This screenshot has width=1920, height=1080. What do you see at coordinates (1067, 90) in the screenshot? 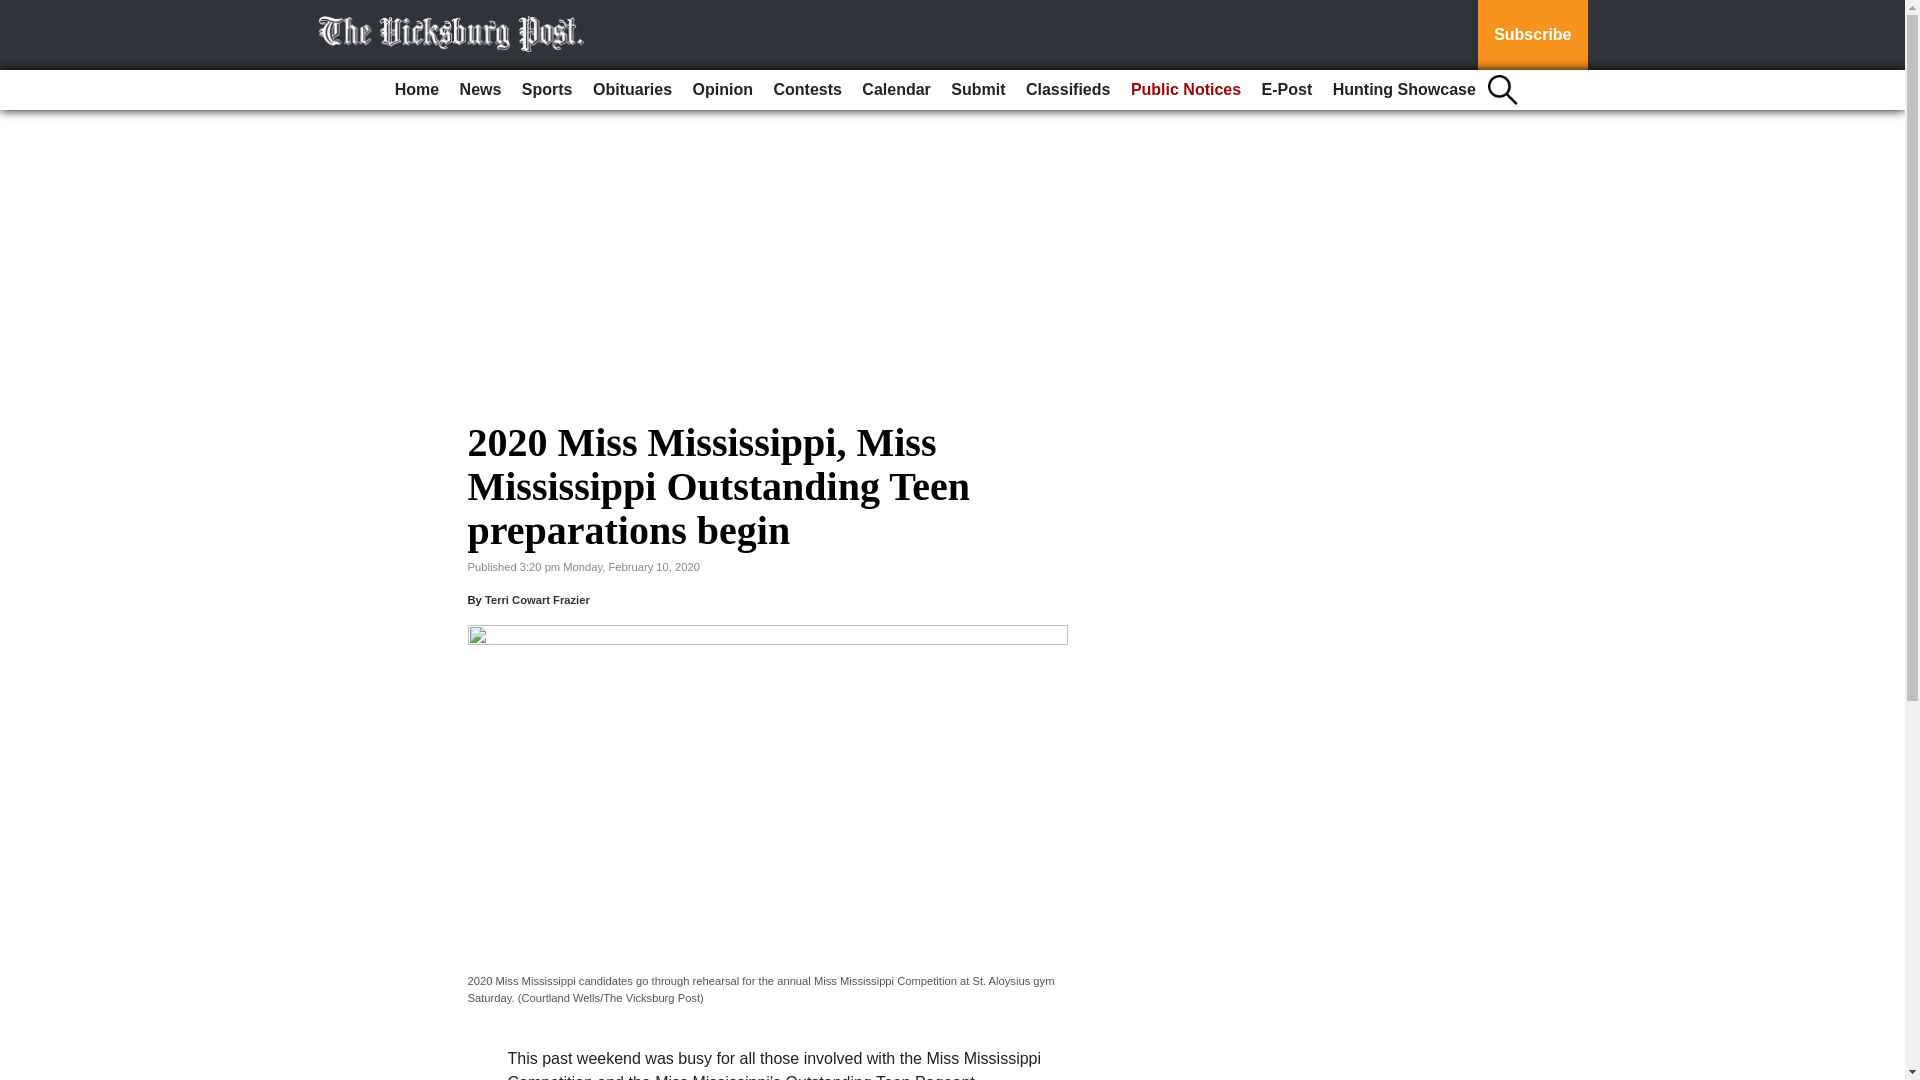
I see `Classifieds` at bounding box center [1067, 90].